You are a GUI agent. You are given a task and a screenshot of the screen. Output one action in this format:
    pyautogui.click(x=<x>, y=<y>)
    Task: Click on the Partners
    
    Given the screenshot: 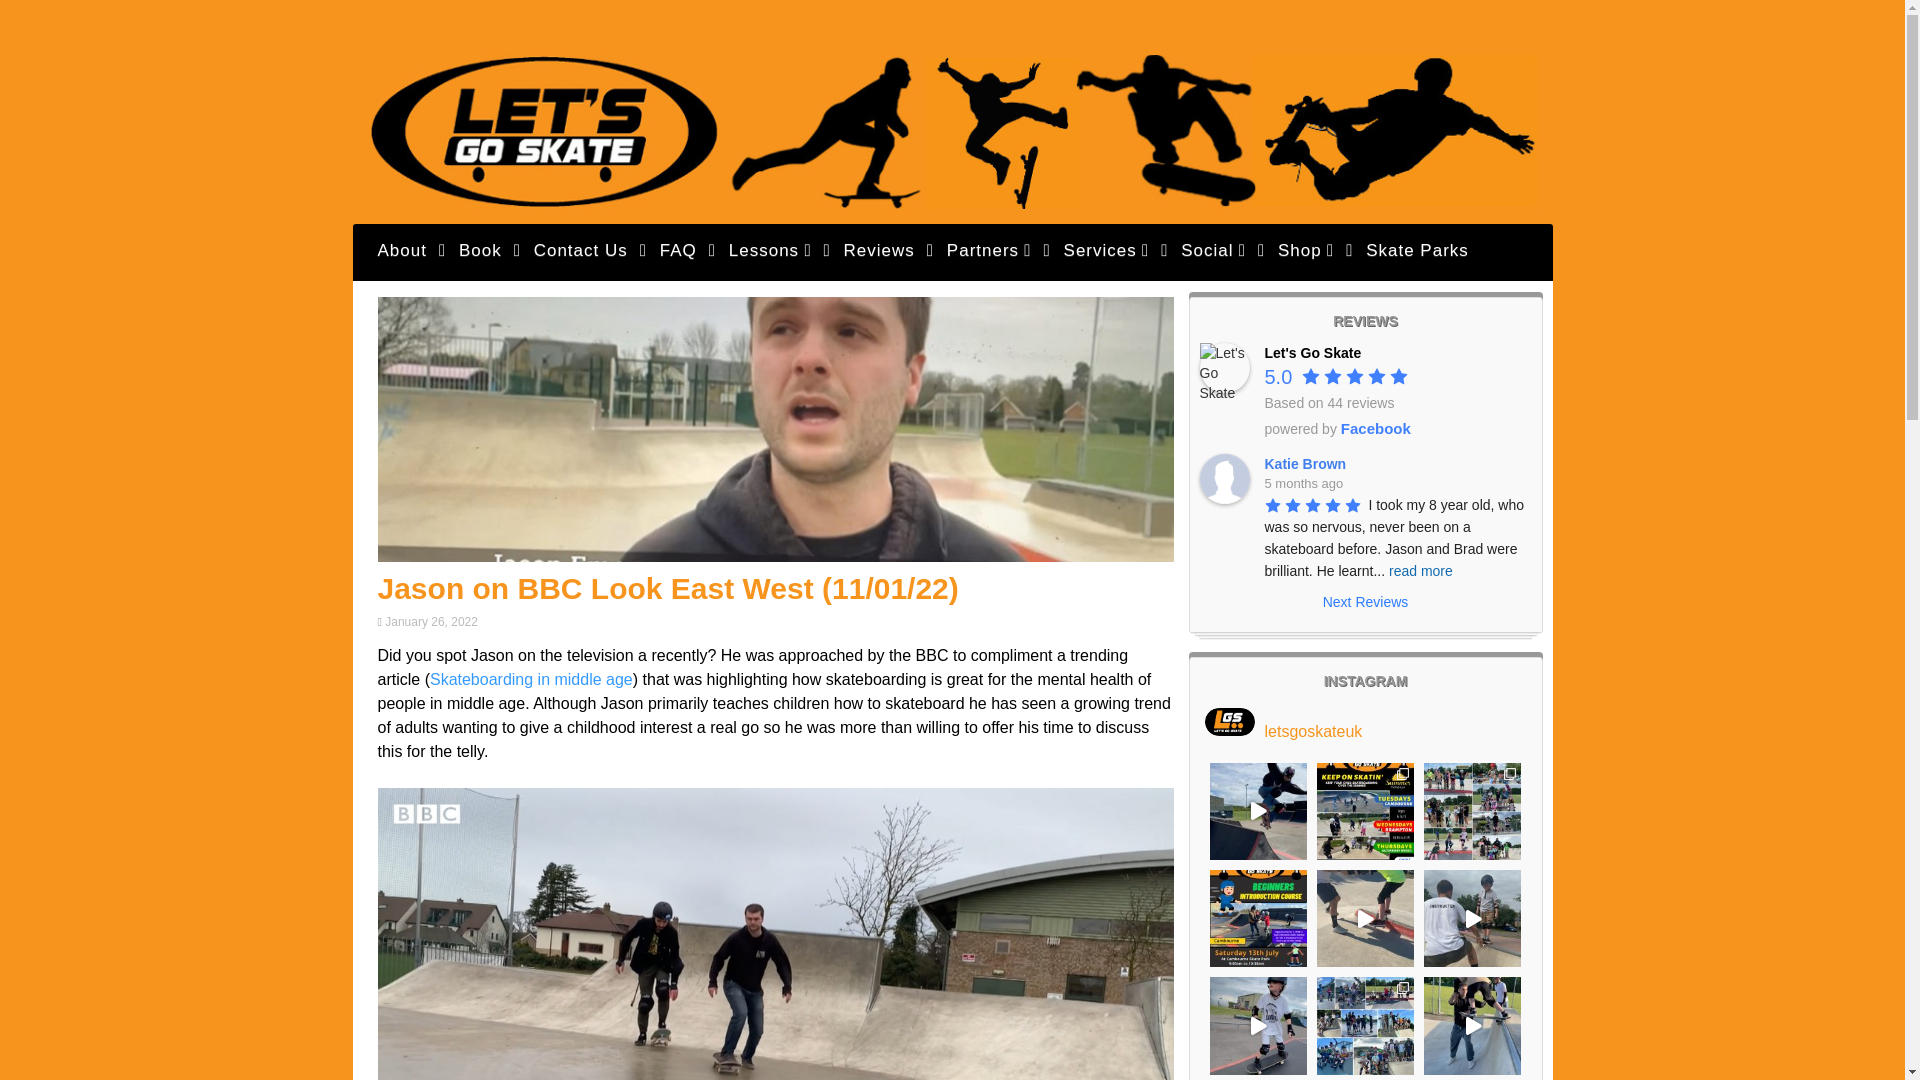 What is the action you would take?
    pyautogui.click(x=989, y=250)
    